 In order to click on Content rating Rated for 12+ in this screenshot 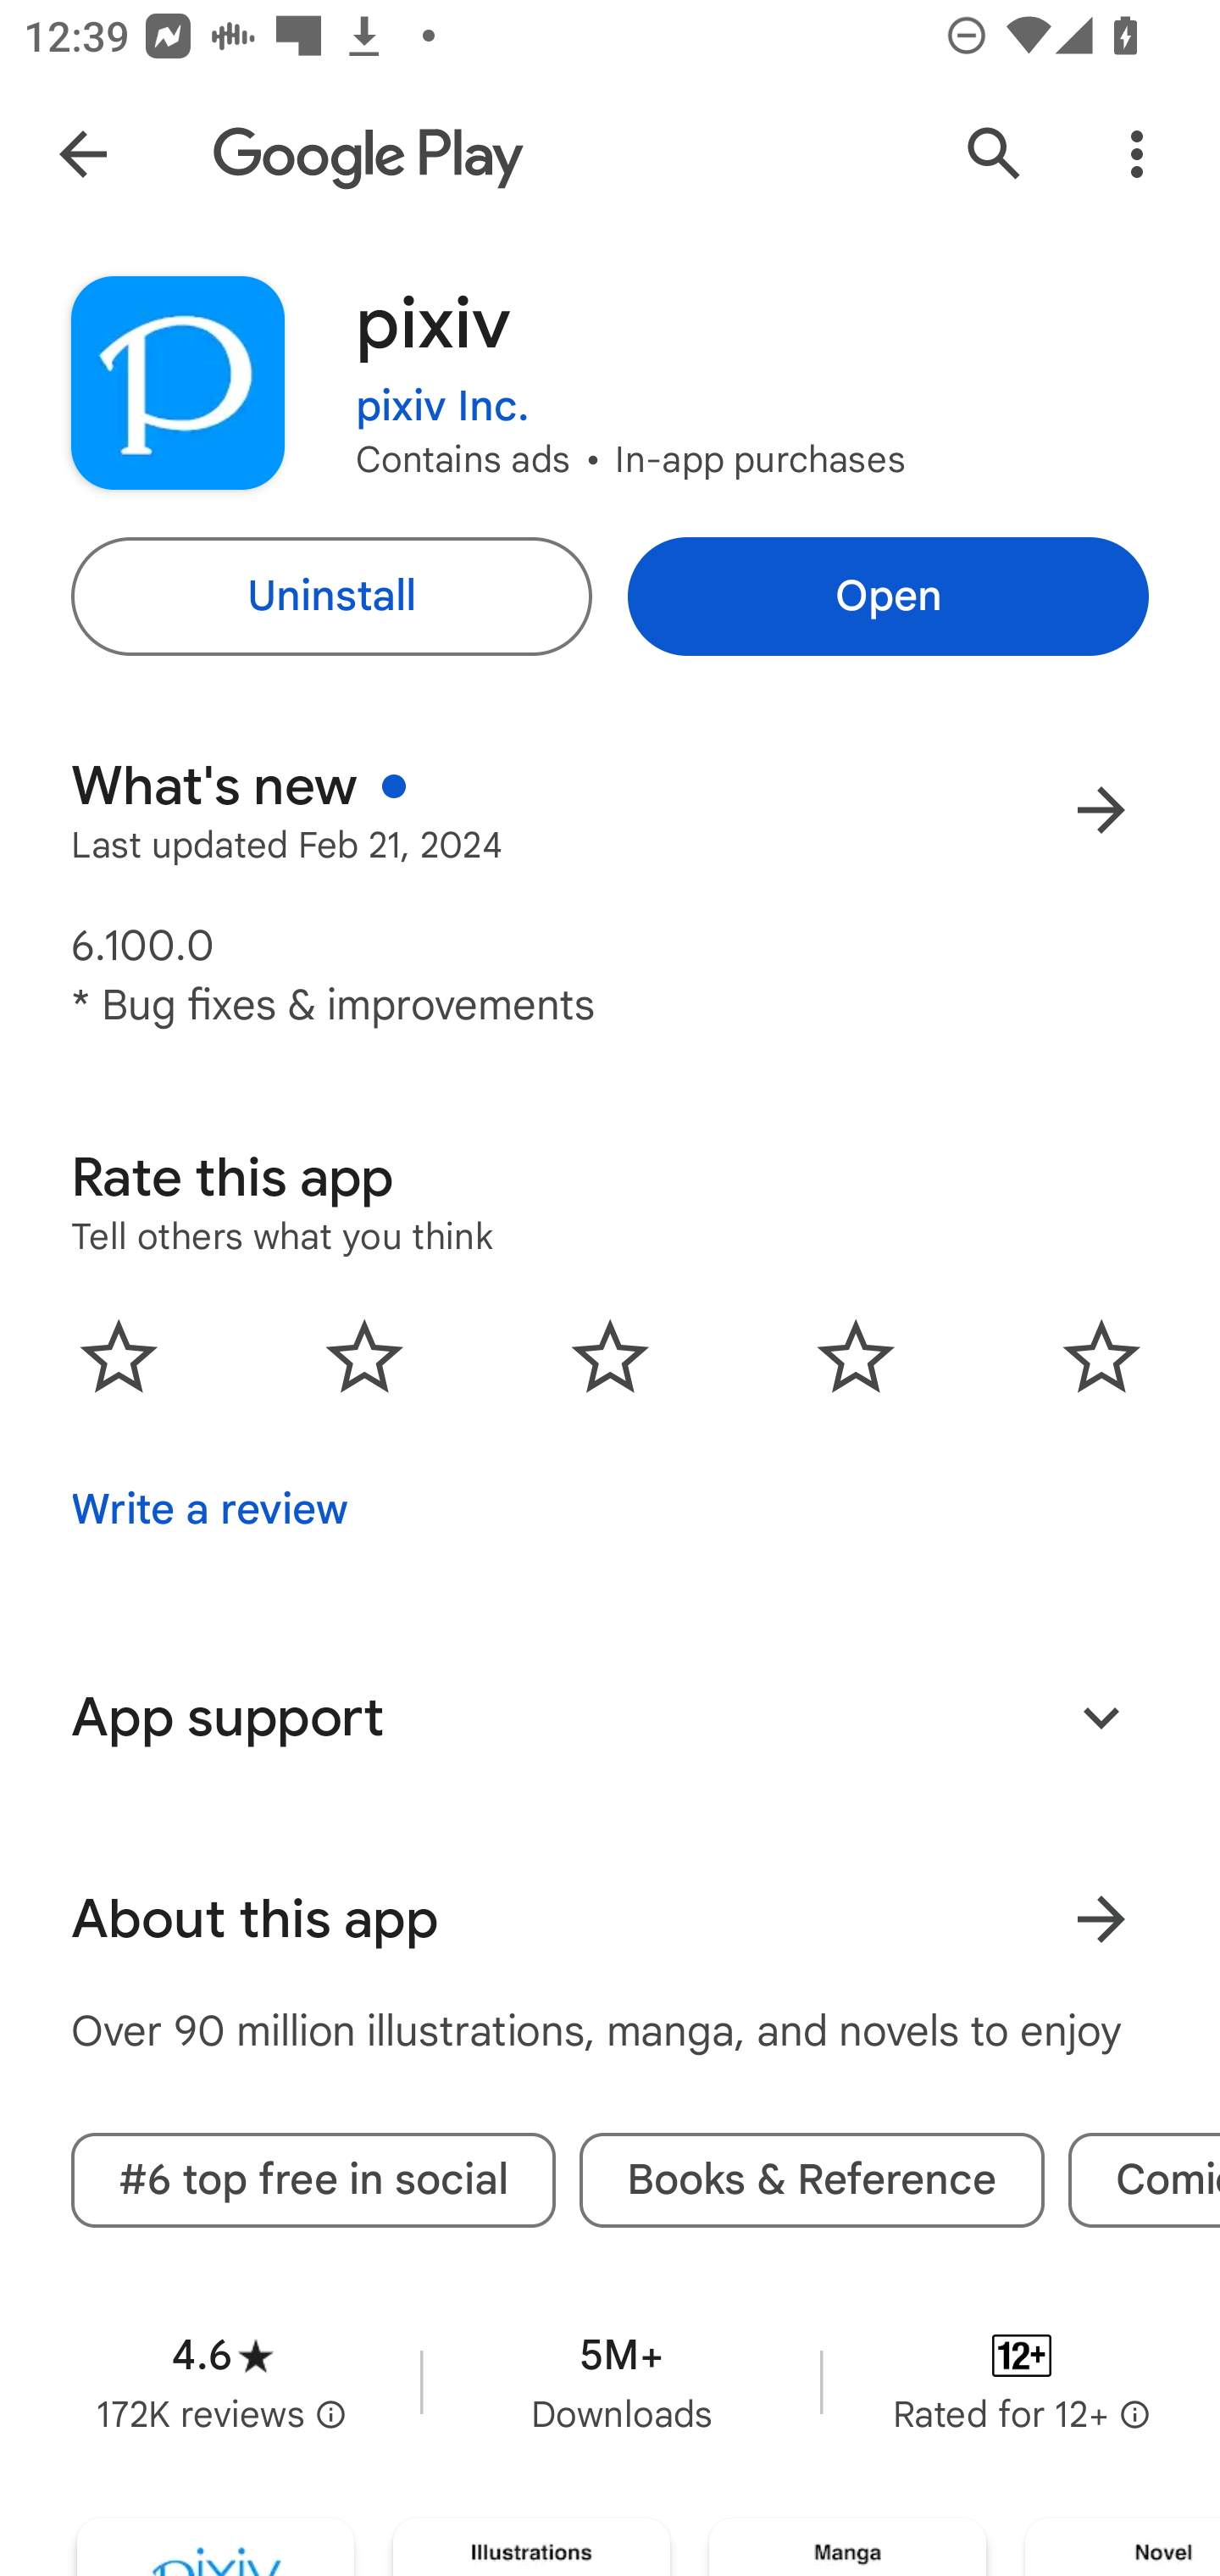, I will do `click(1022, 2383)`.